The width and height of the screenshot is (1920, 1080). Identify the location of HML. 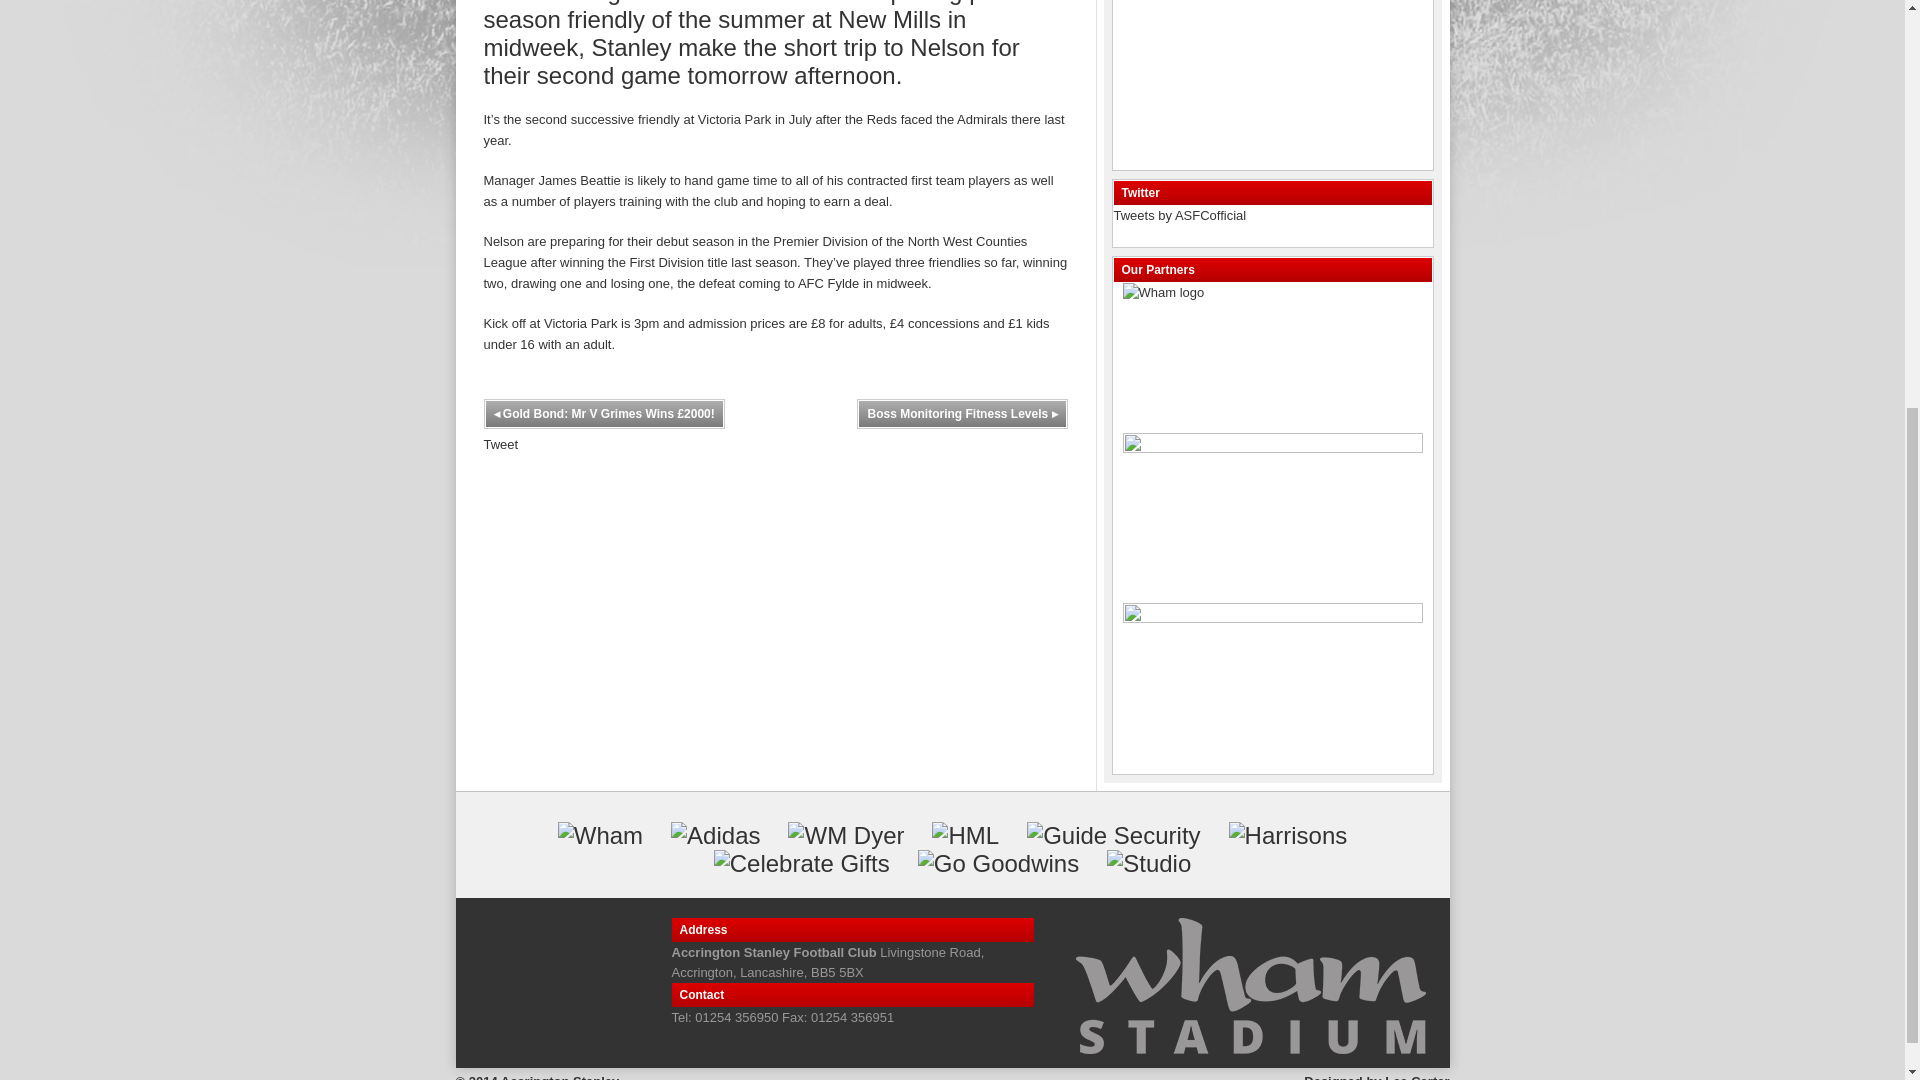
(964, 835).